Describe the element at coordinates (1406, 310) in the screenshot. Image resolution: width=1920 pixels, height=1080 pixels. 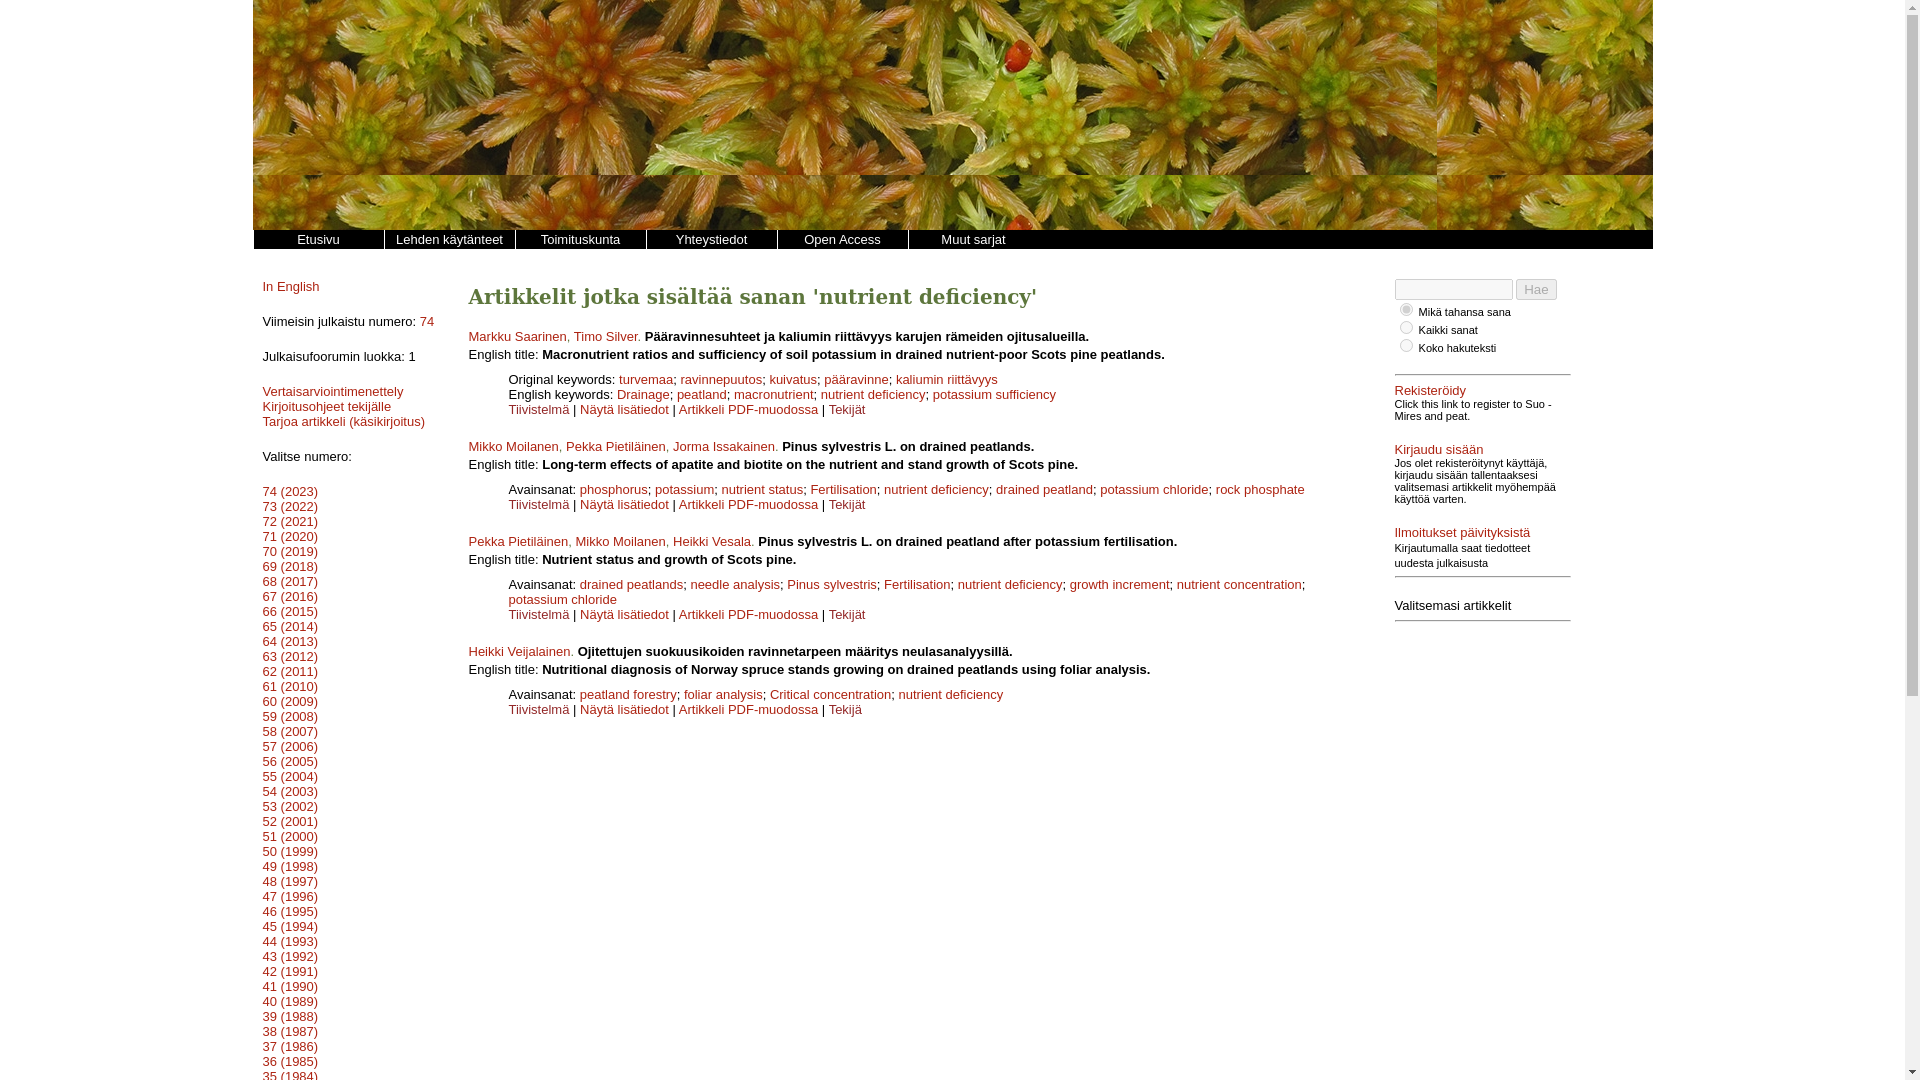
I see `or` at that location.